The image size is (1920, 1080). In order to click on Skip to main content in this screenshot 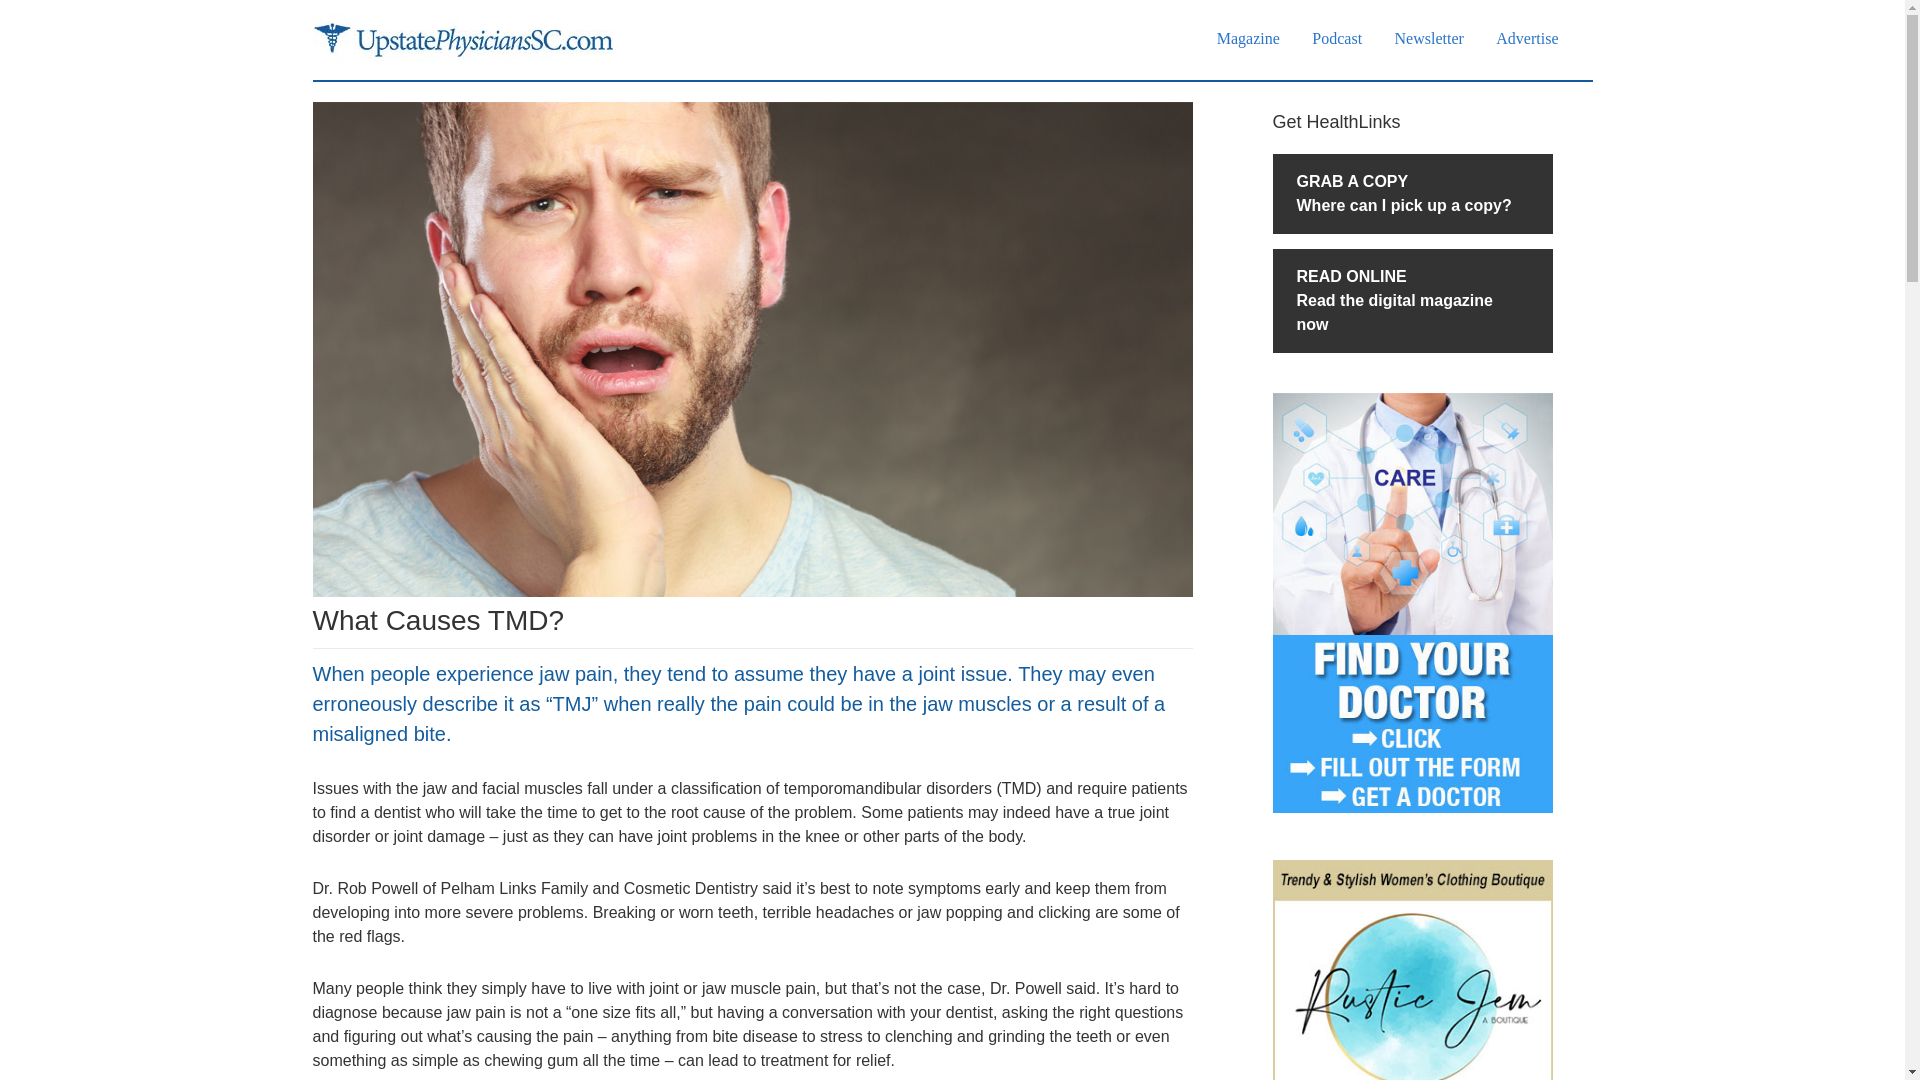, I will do `click(1248, 38)`.